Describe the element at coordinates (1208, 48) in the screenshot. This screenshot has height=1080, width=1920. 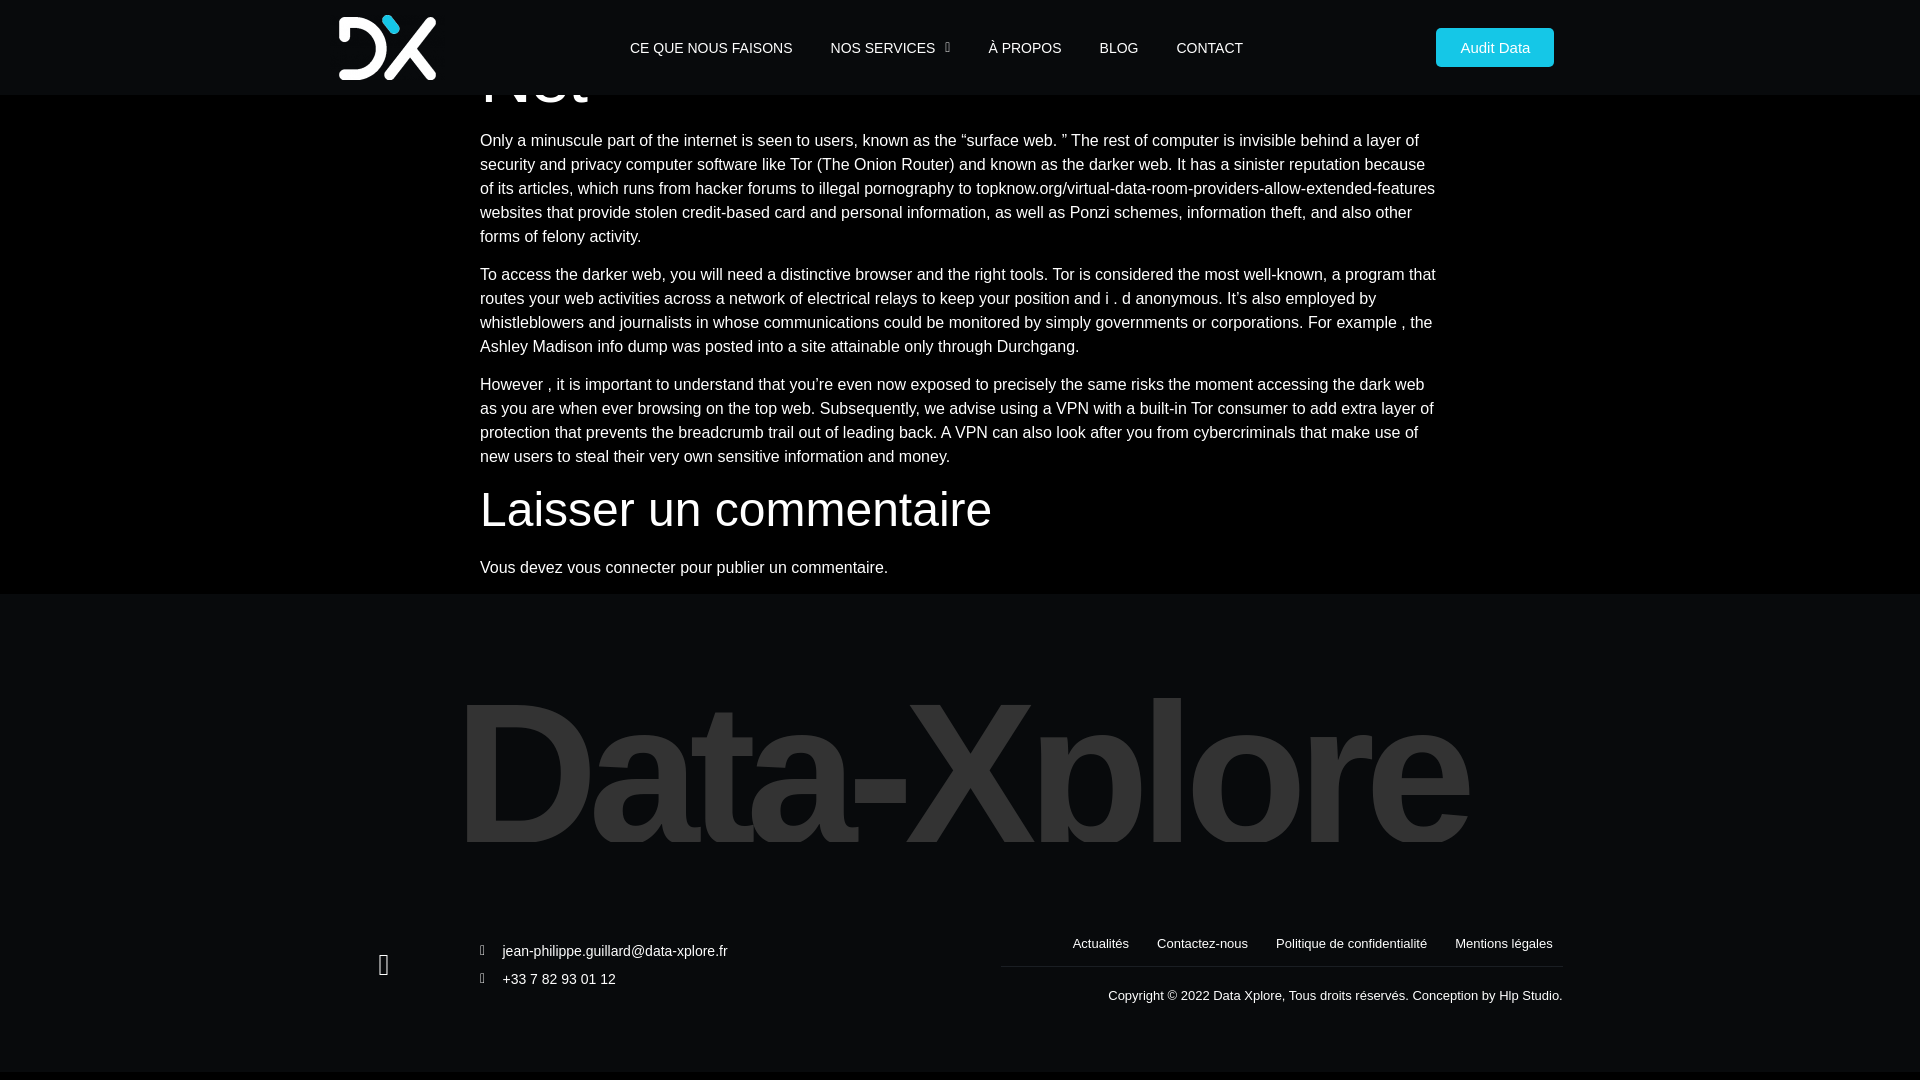
I see `CONTACT` at that location.